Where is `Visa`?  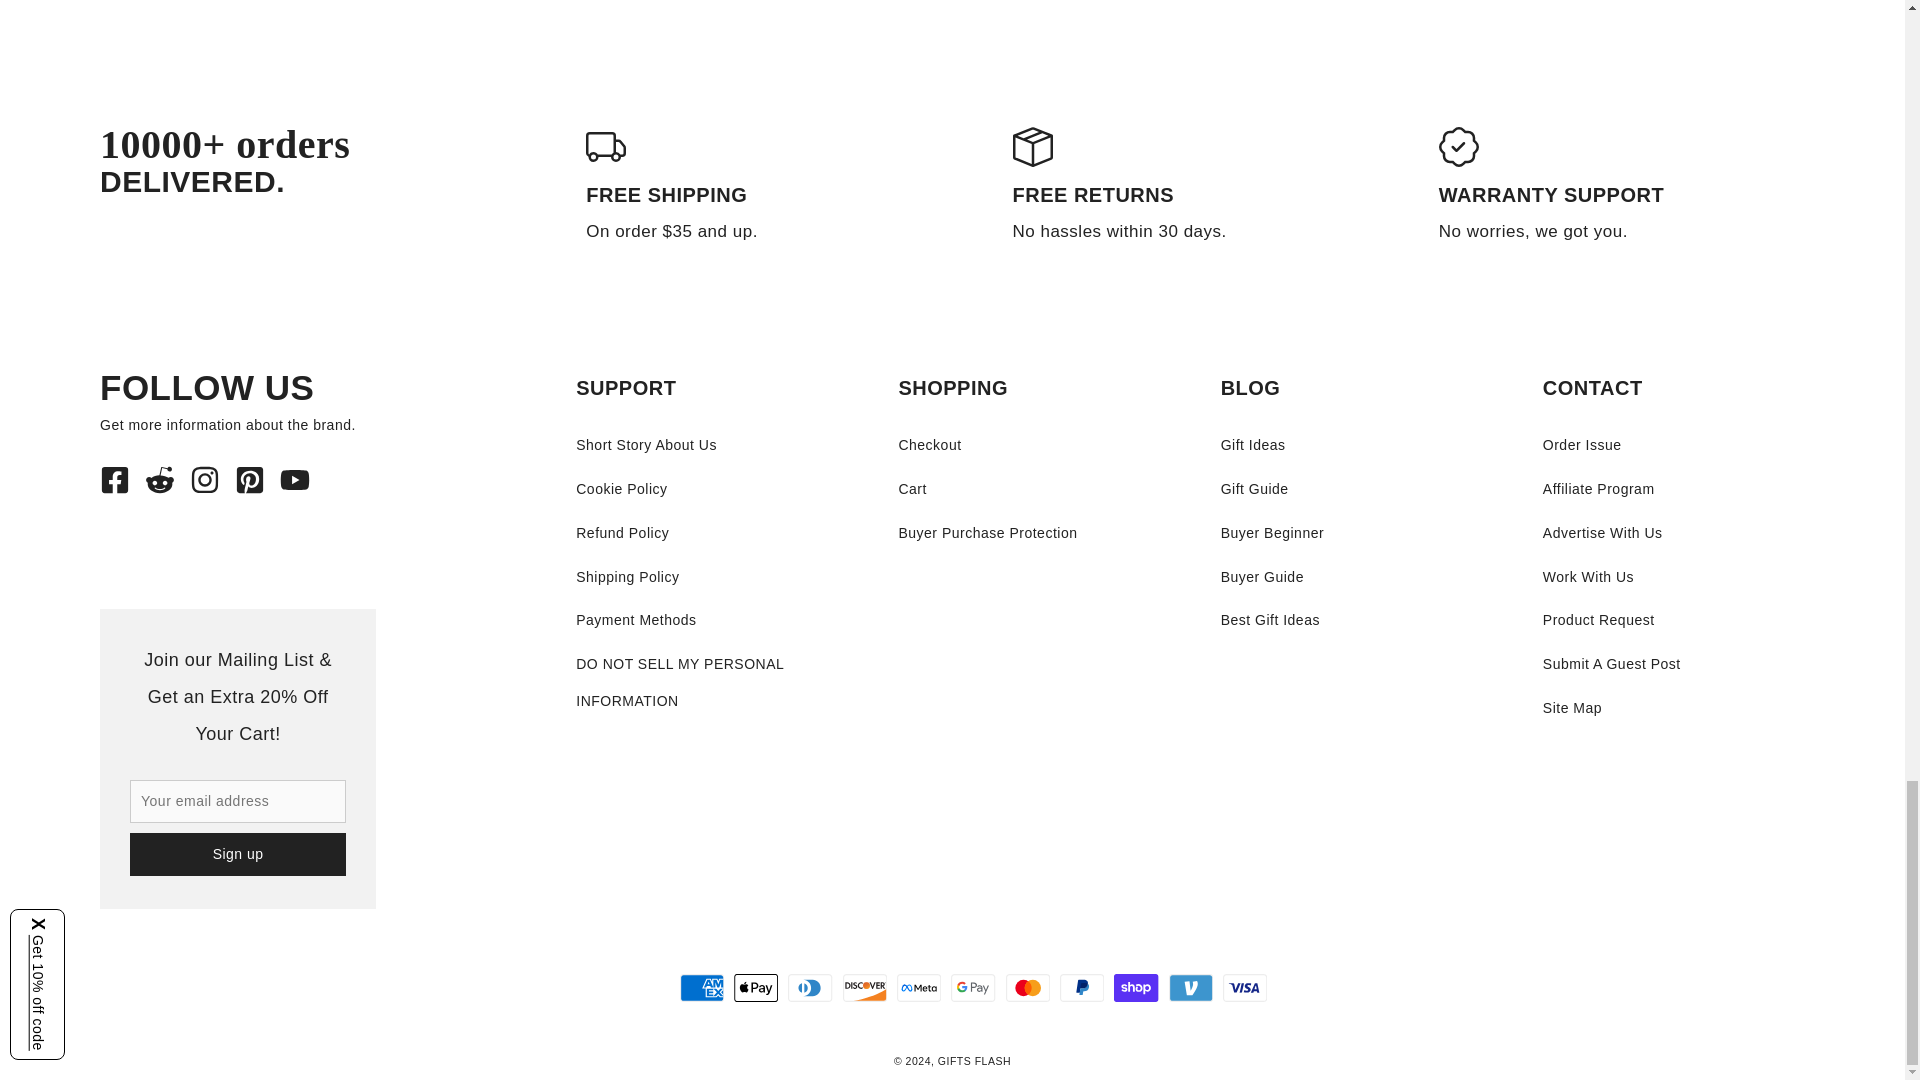 Visa is located at coordinates (1245, 988).